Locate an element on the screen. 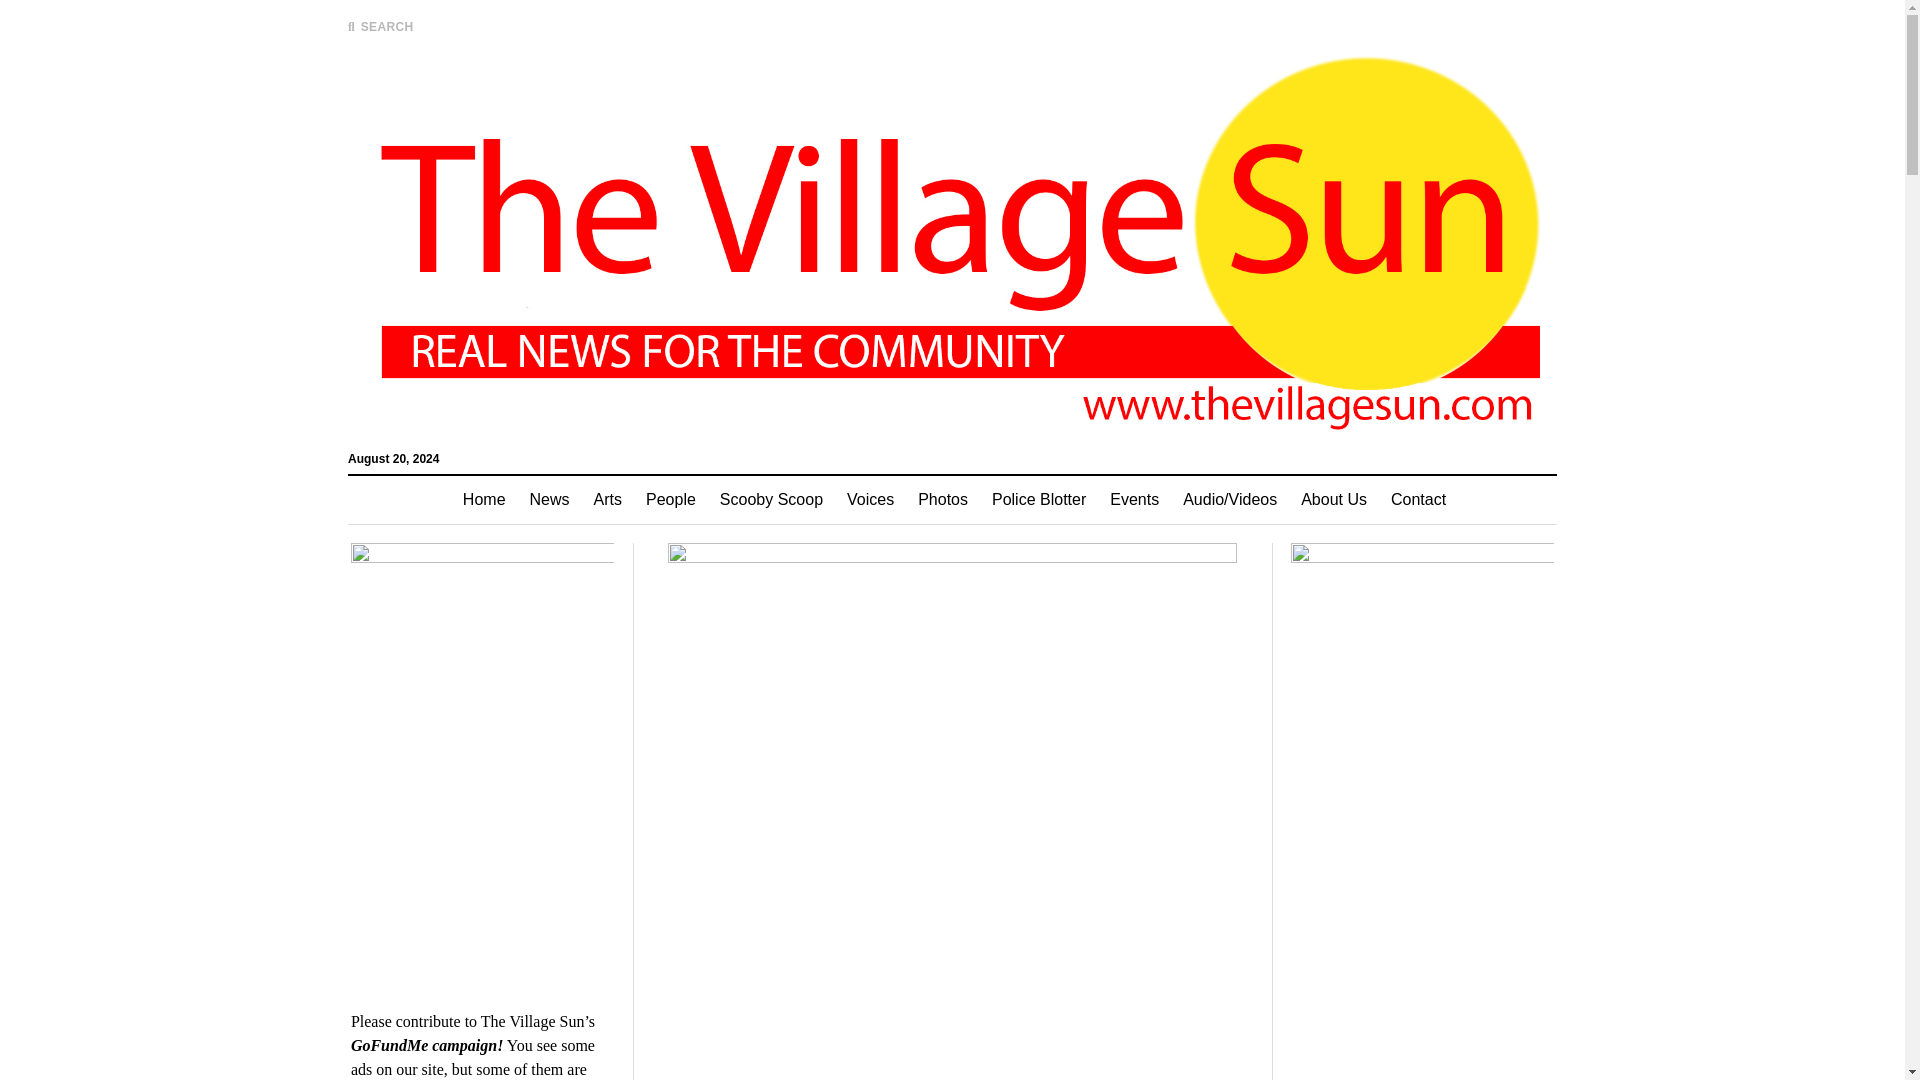  Photos is located at coordinates (942, 500).